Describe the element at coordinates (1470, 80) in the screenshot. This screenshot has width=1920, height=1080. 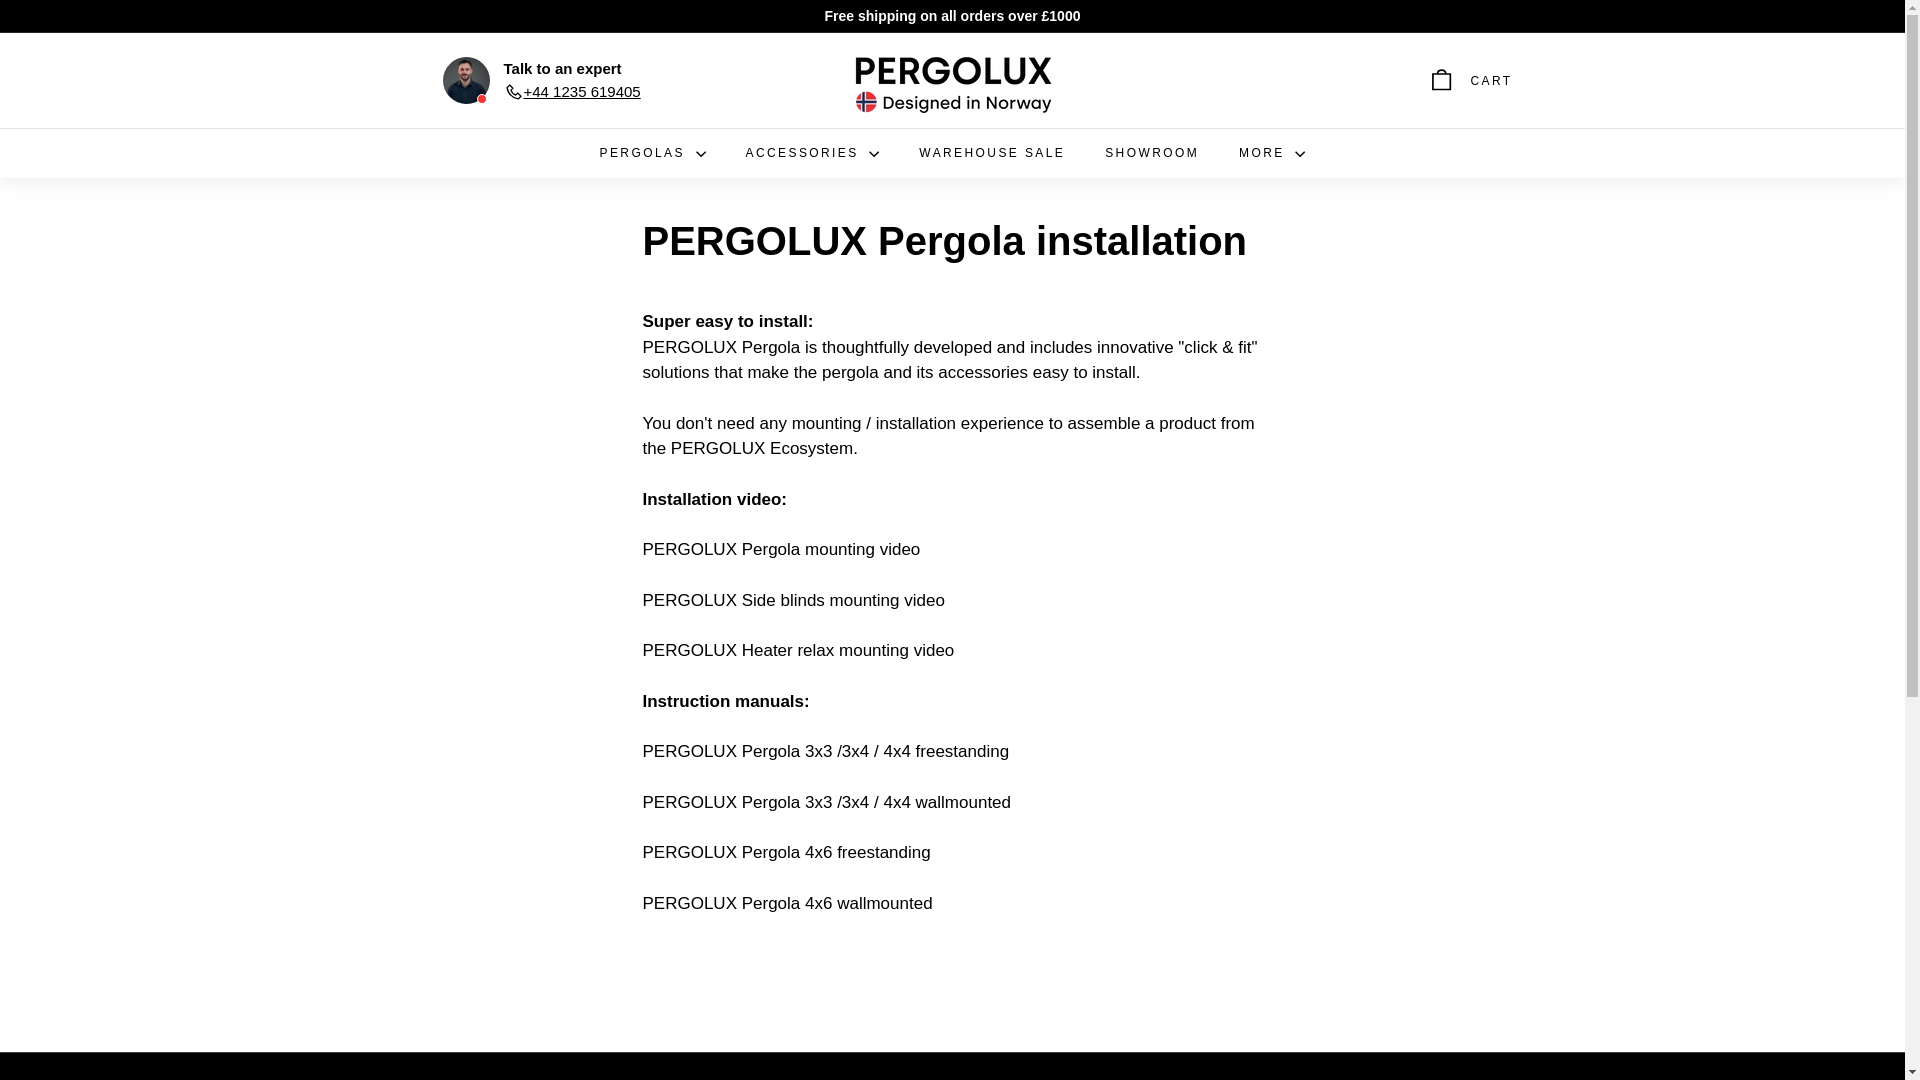
I see `CART` at that location.